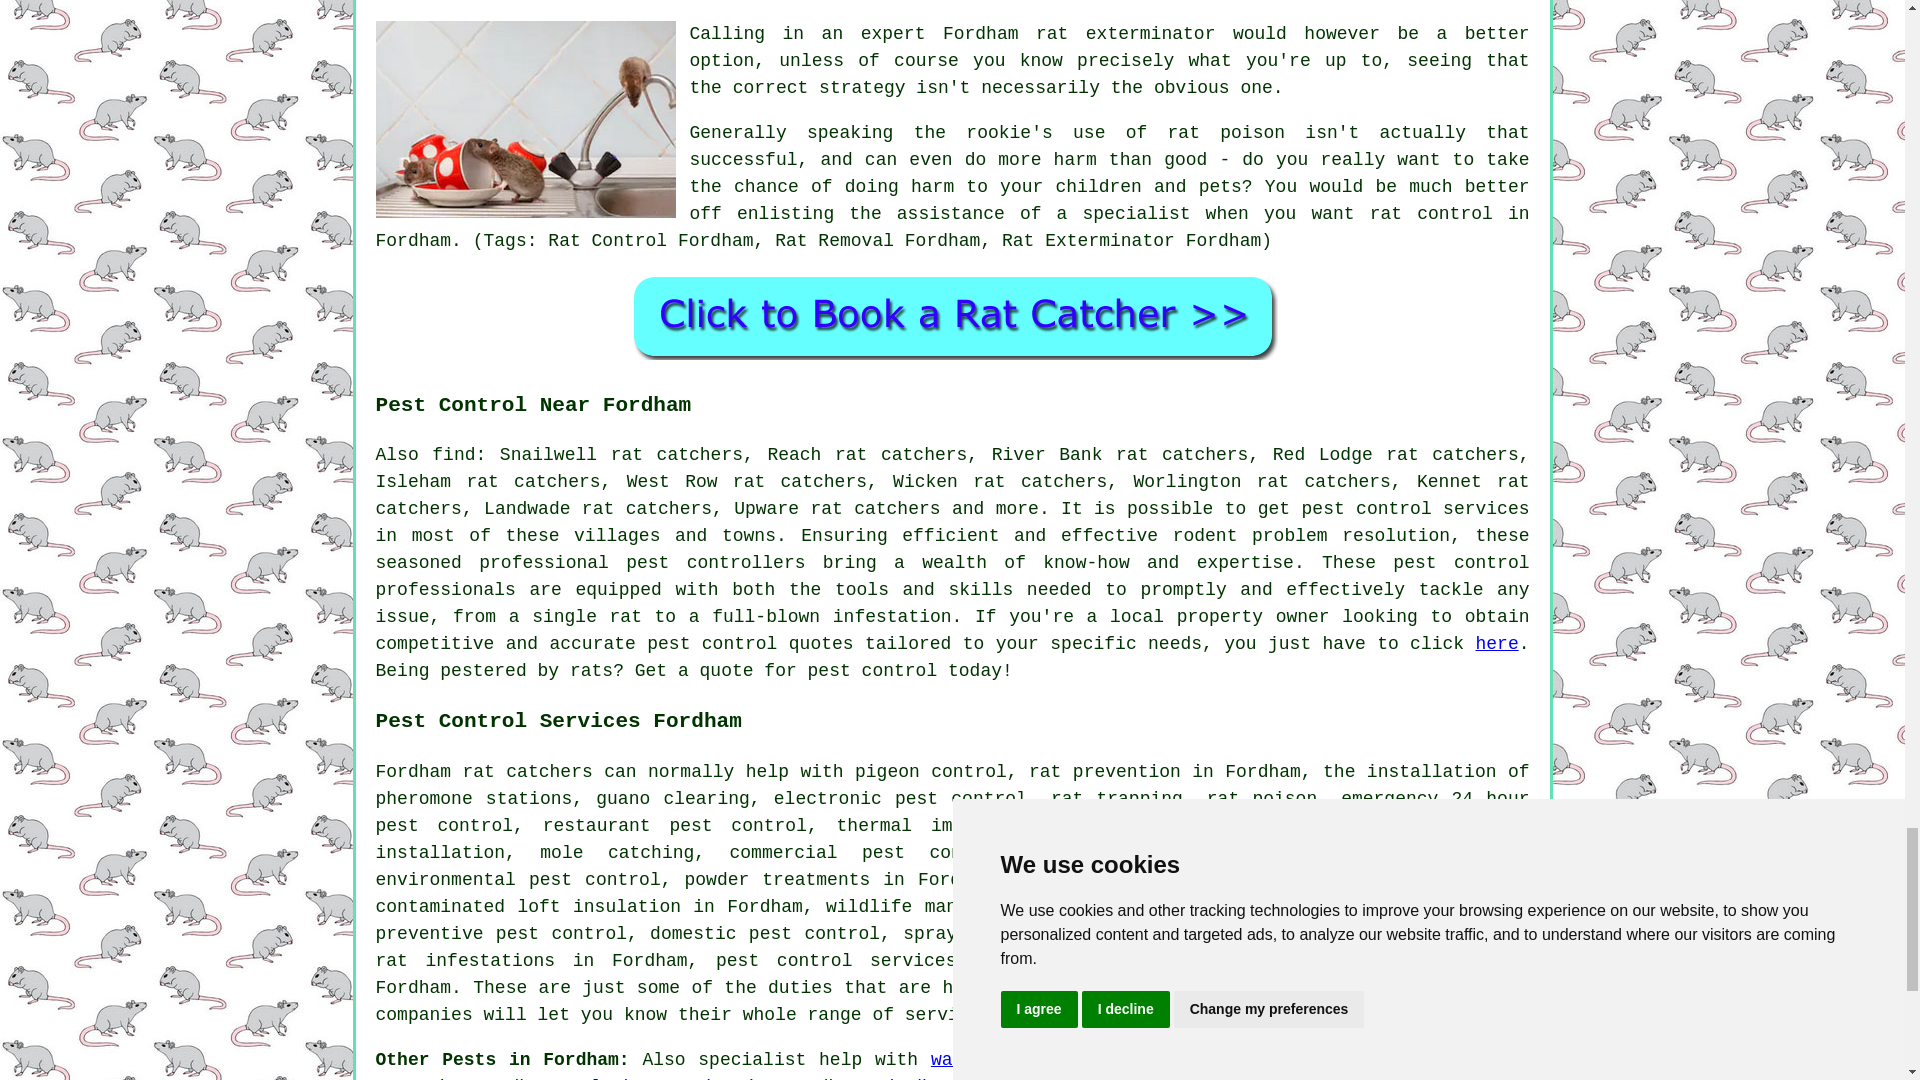  What do you see at coordinates (1416, 508) in the screenshot?
I see `pest control services` at bounding box center [1416, 508].